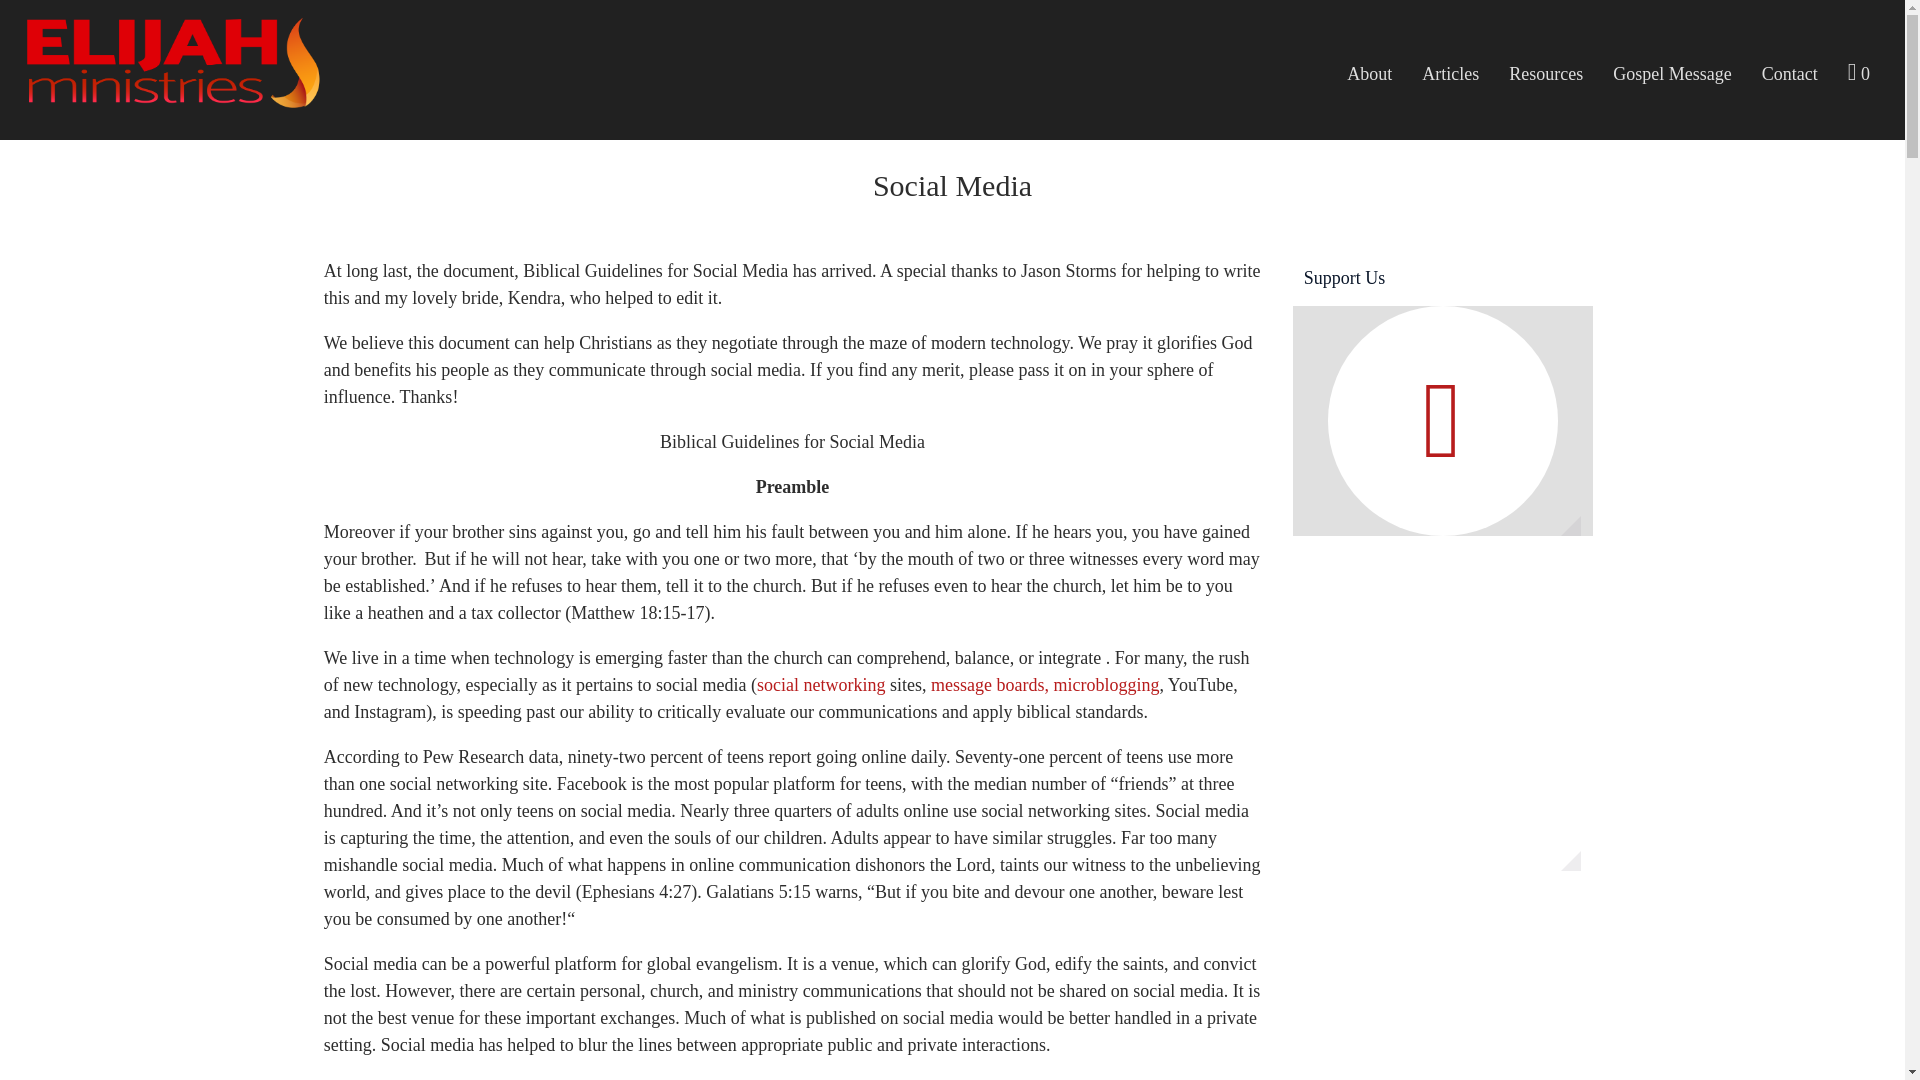 Image resolution: width=1920 pixels, height=1080 pixels. What do you see at coordinates (1106, 685) in the screenshot?
I see `microblogging` at bounding box center [1106, 685].